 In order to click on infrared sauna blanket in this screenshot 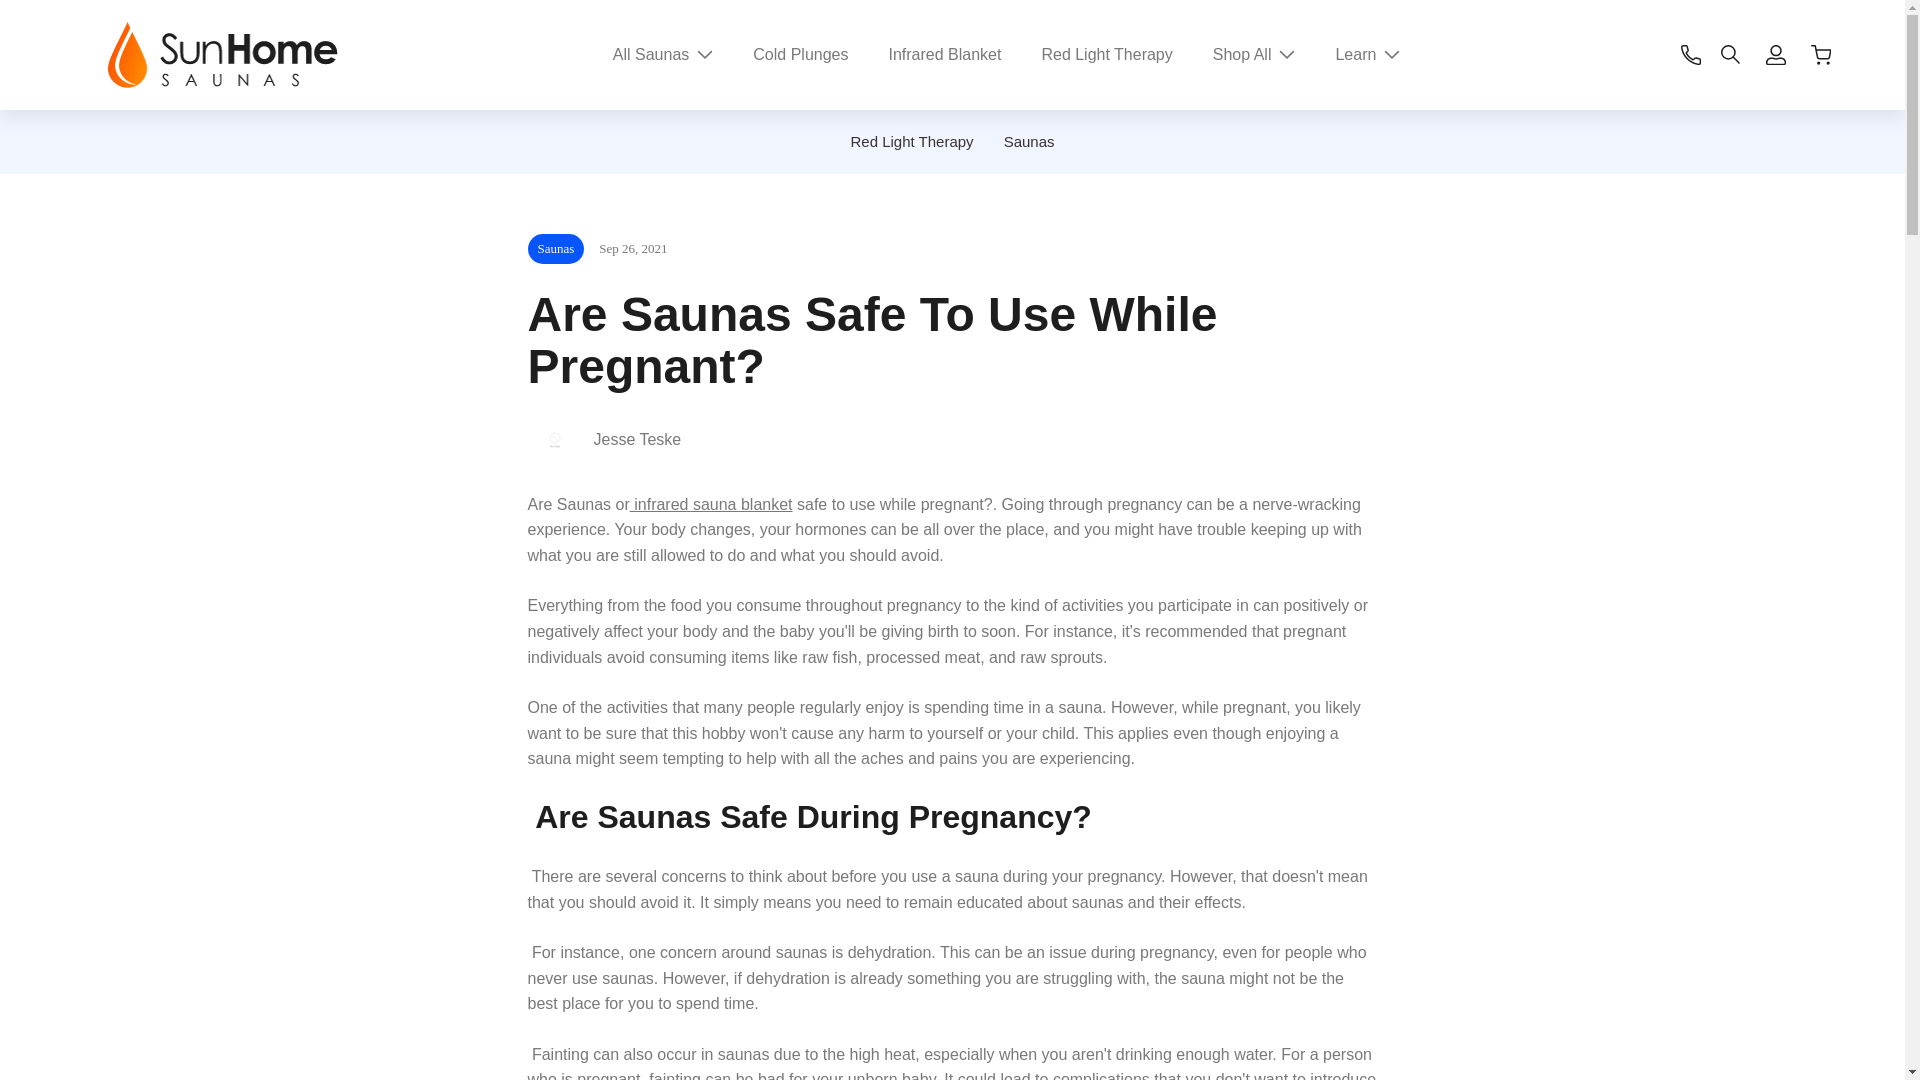, I will do `click(710, 504)`.